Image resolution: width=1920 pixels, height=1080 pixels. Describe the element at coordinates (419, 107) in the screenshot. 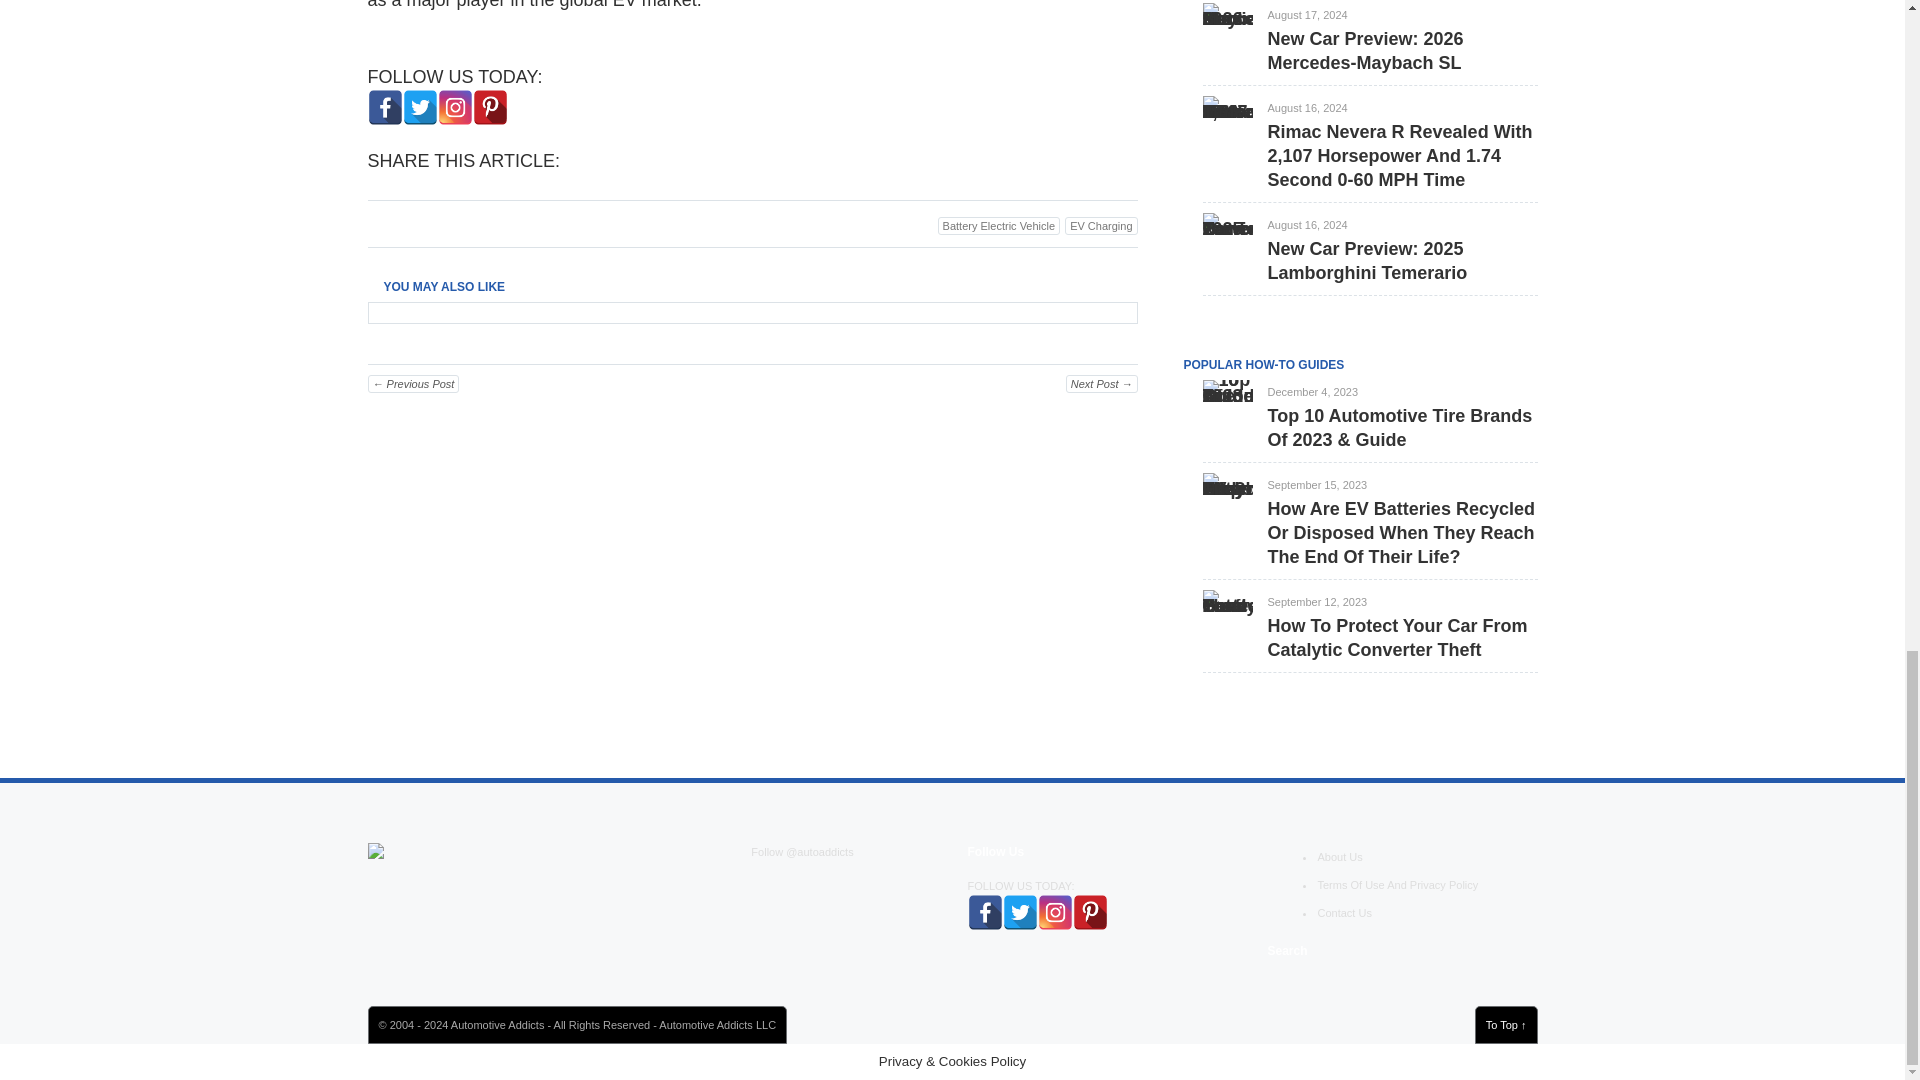

I see `Twitter` at that location.